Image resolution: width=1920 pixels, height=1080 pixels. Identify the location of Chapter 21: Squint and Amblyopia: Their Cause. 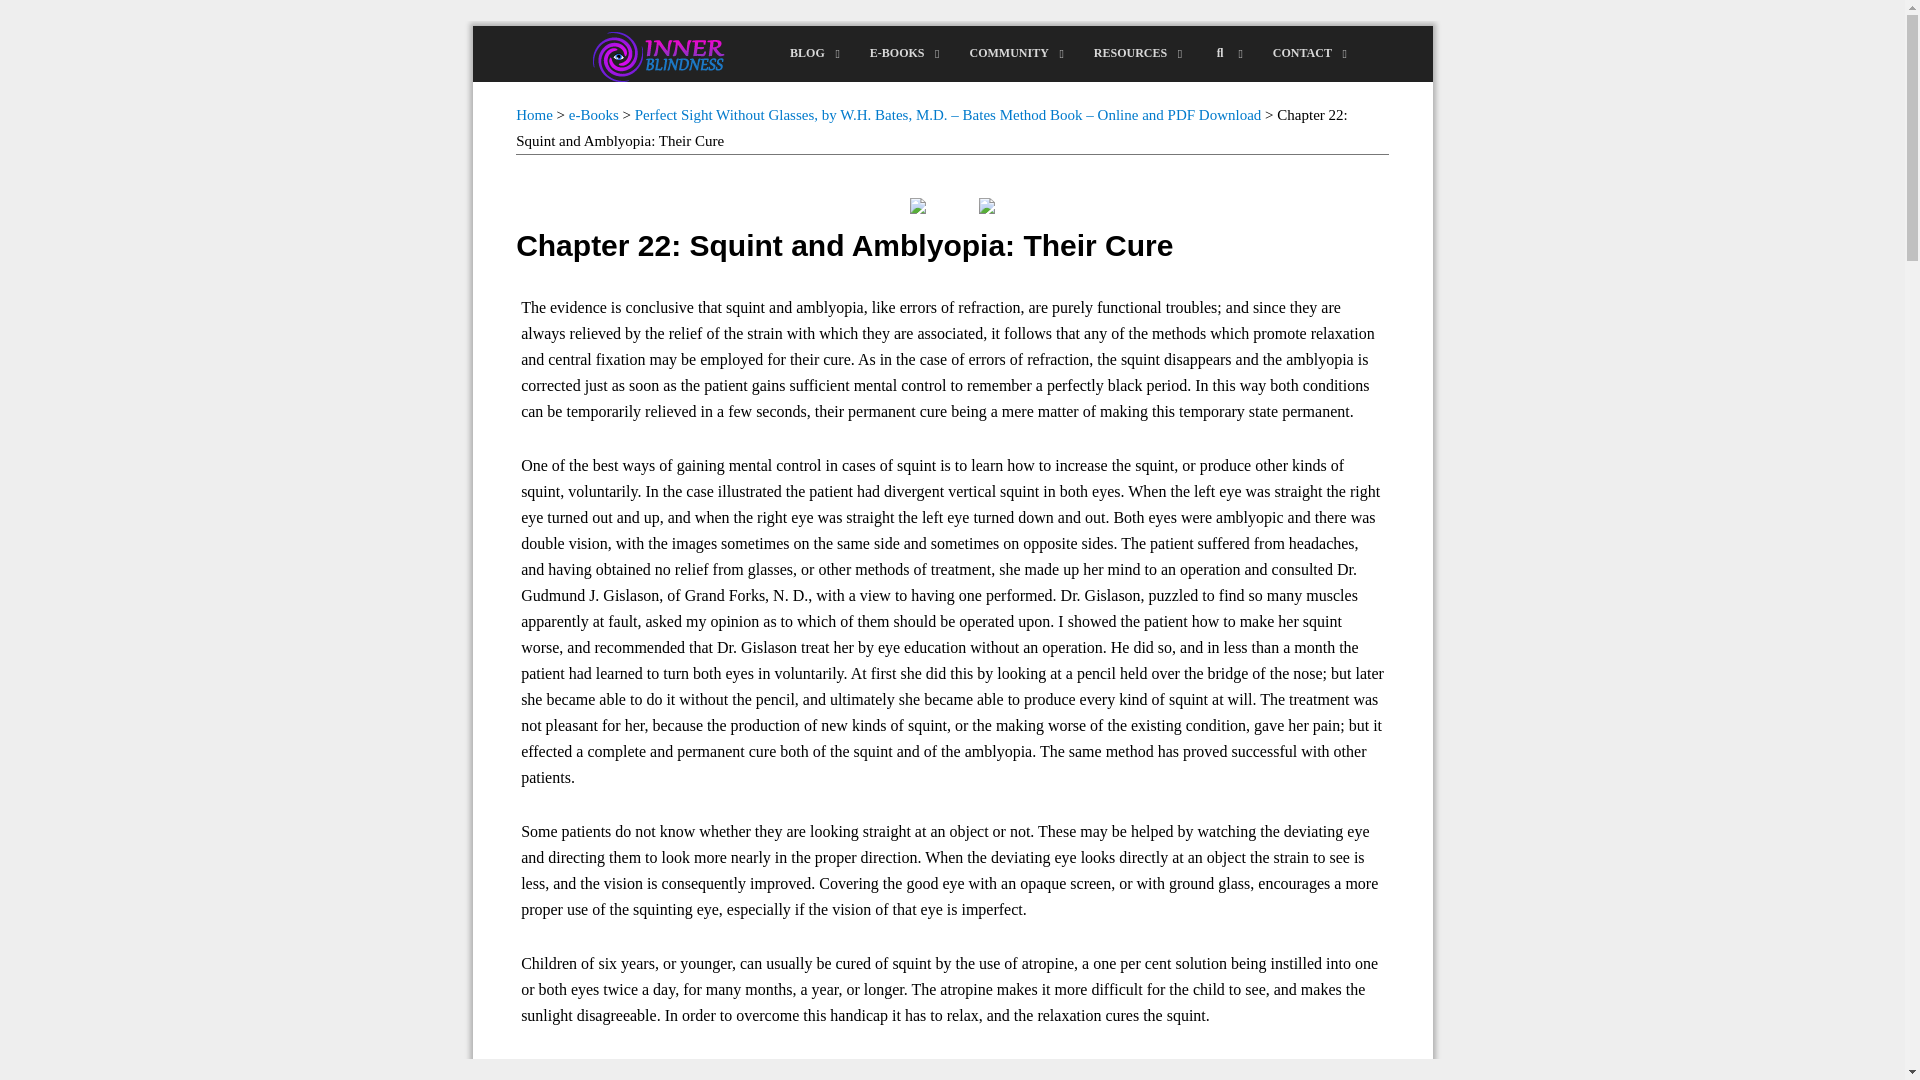
(900, 54).